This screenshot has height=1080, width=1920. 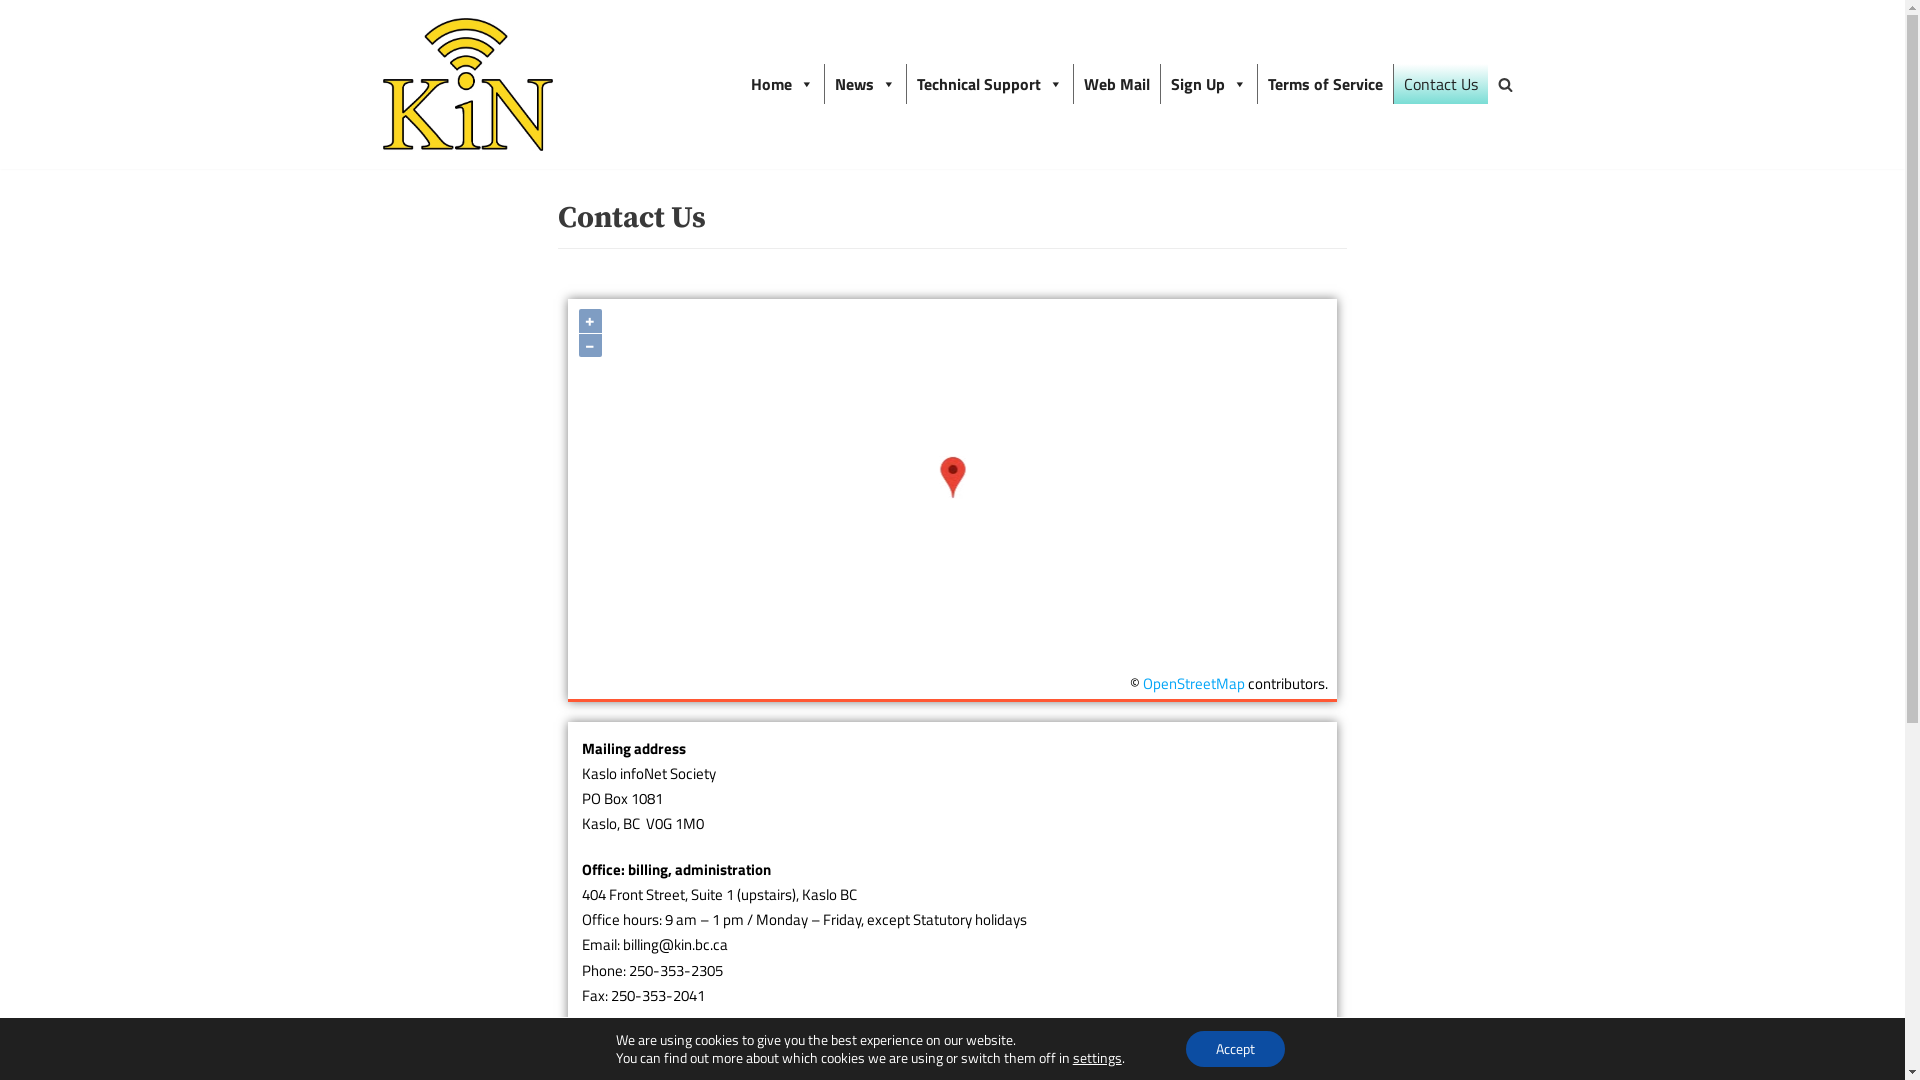 What do you see at coordinates (1326, 84) in the screenshot?
I see `Terms of Service` at bounding box center [1326, 84].